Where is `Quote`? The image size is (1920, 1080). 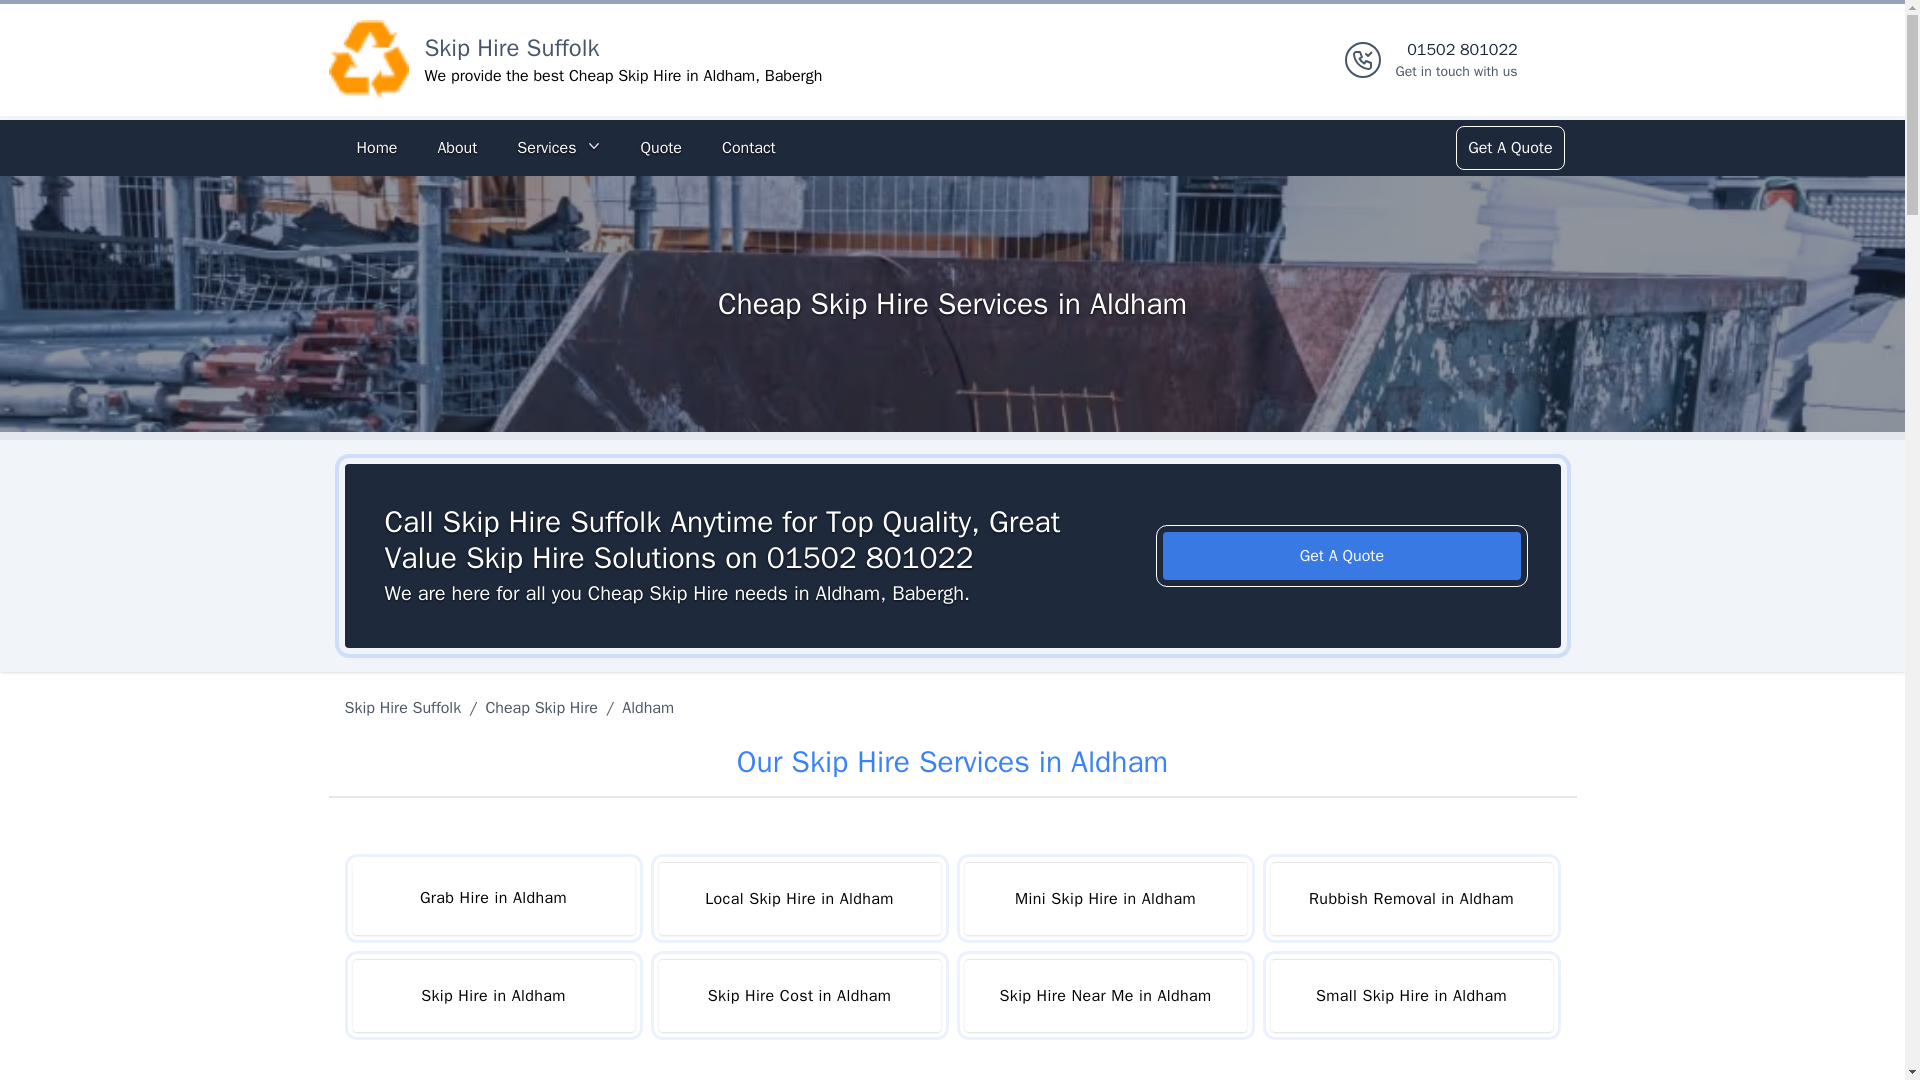 Quote is located at coordinates (660, 148).